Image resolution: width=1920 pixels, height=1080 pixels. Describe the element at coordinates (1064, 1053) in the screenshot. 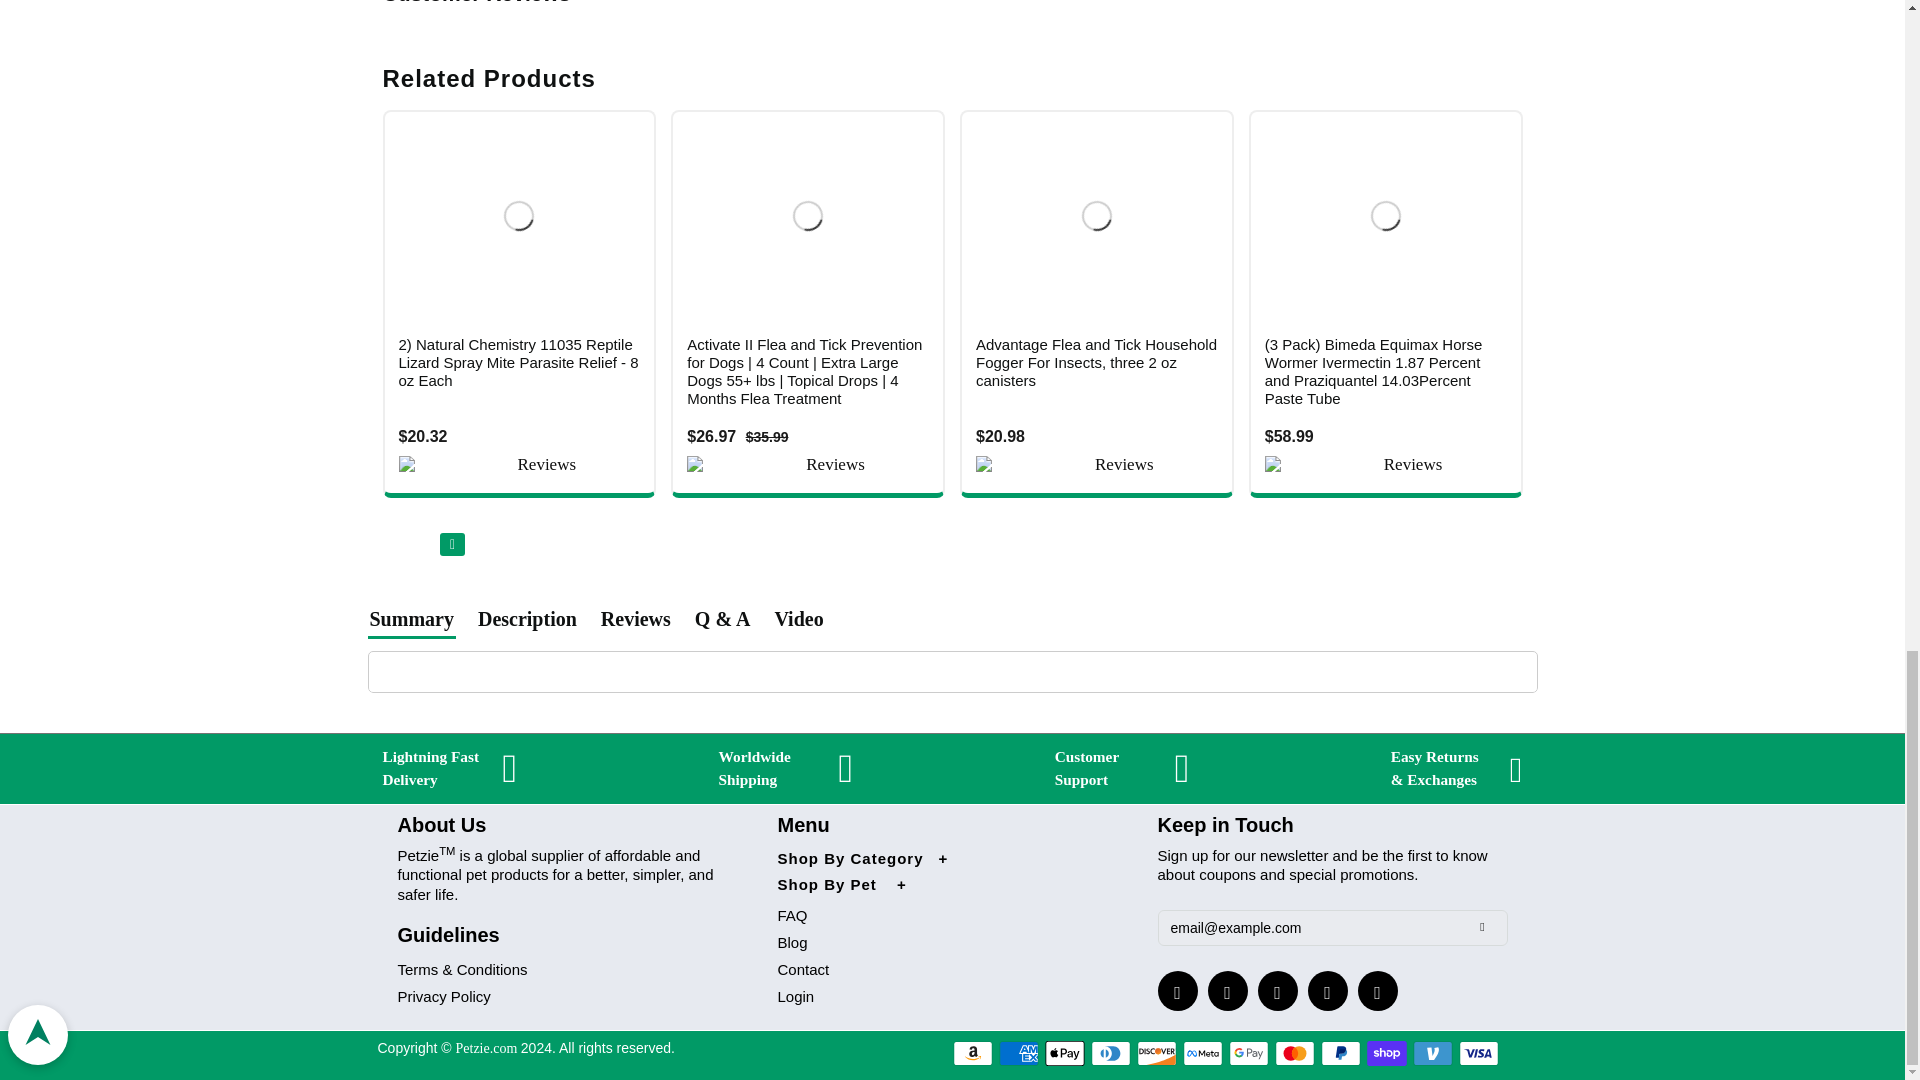

I see `Apple Pay` at that location.